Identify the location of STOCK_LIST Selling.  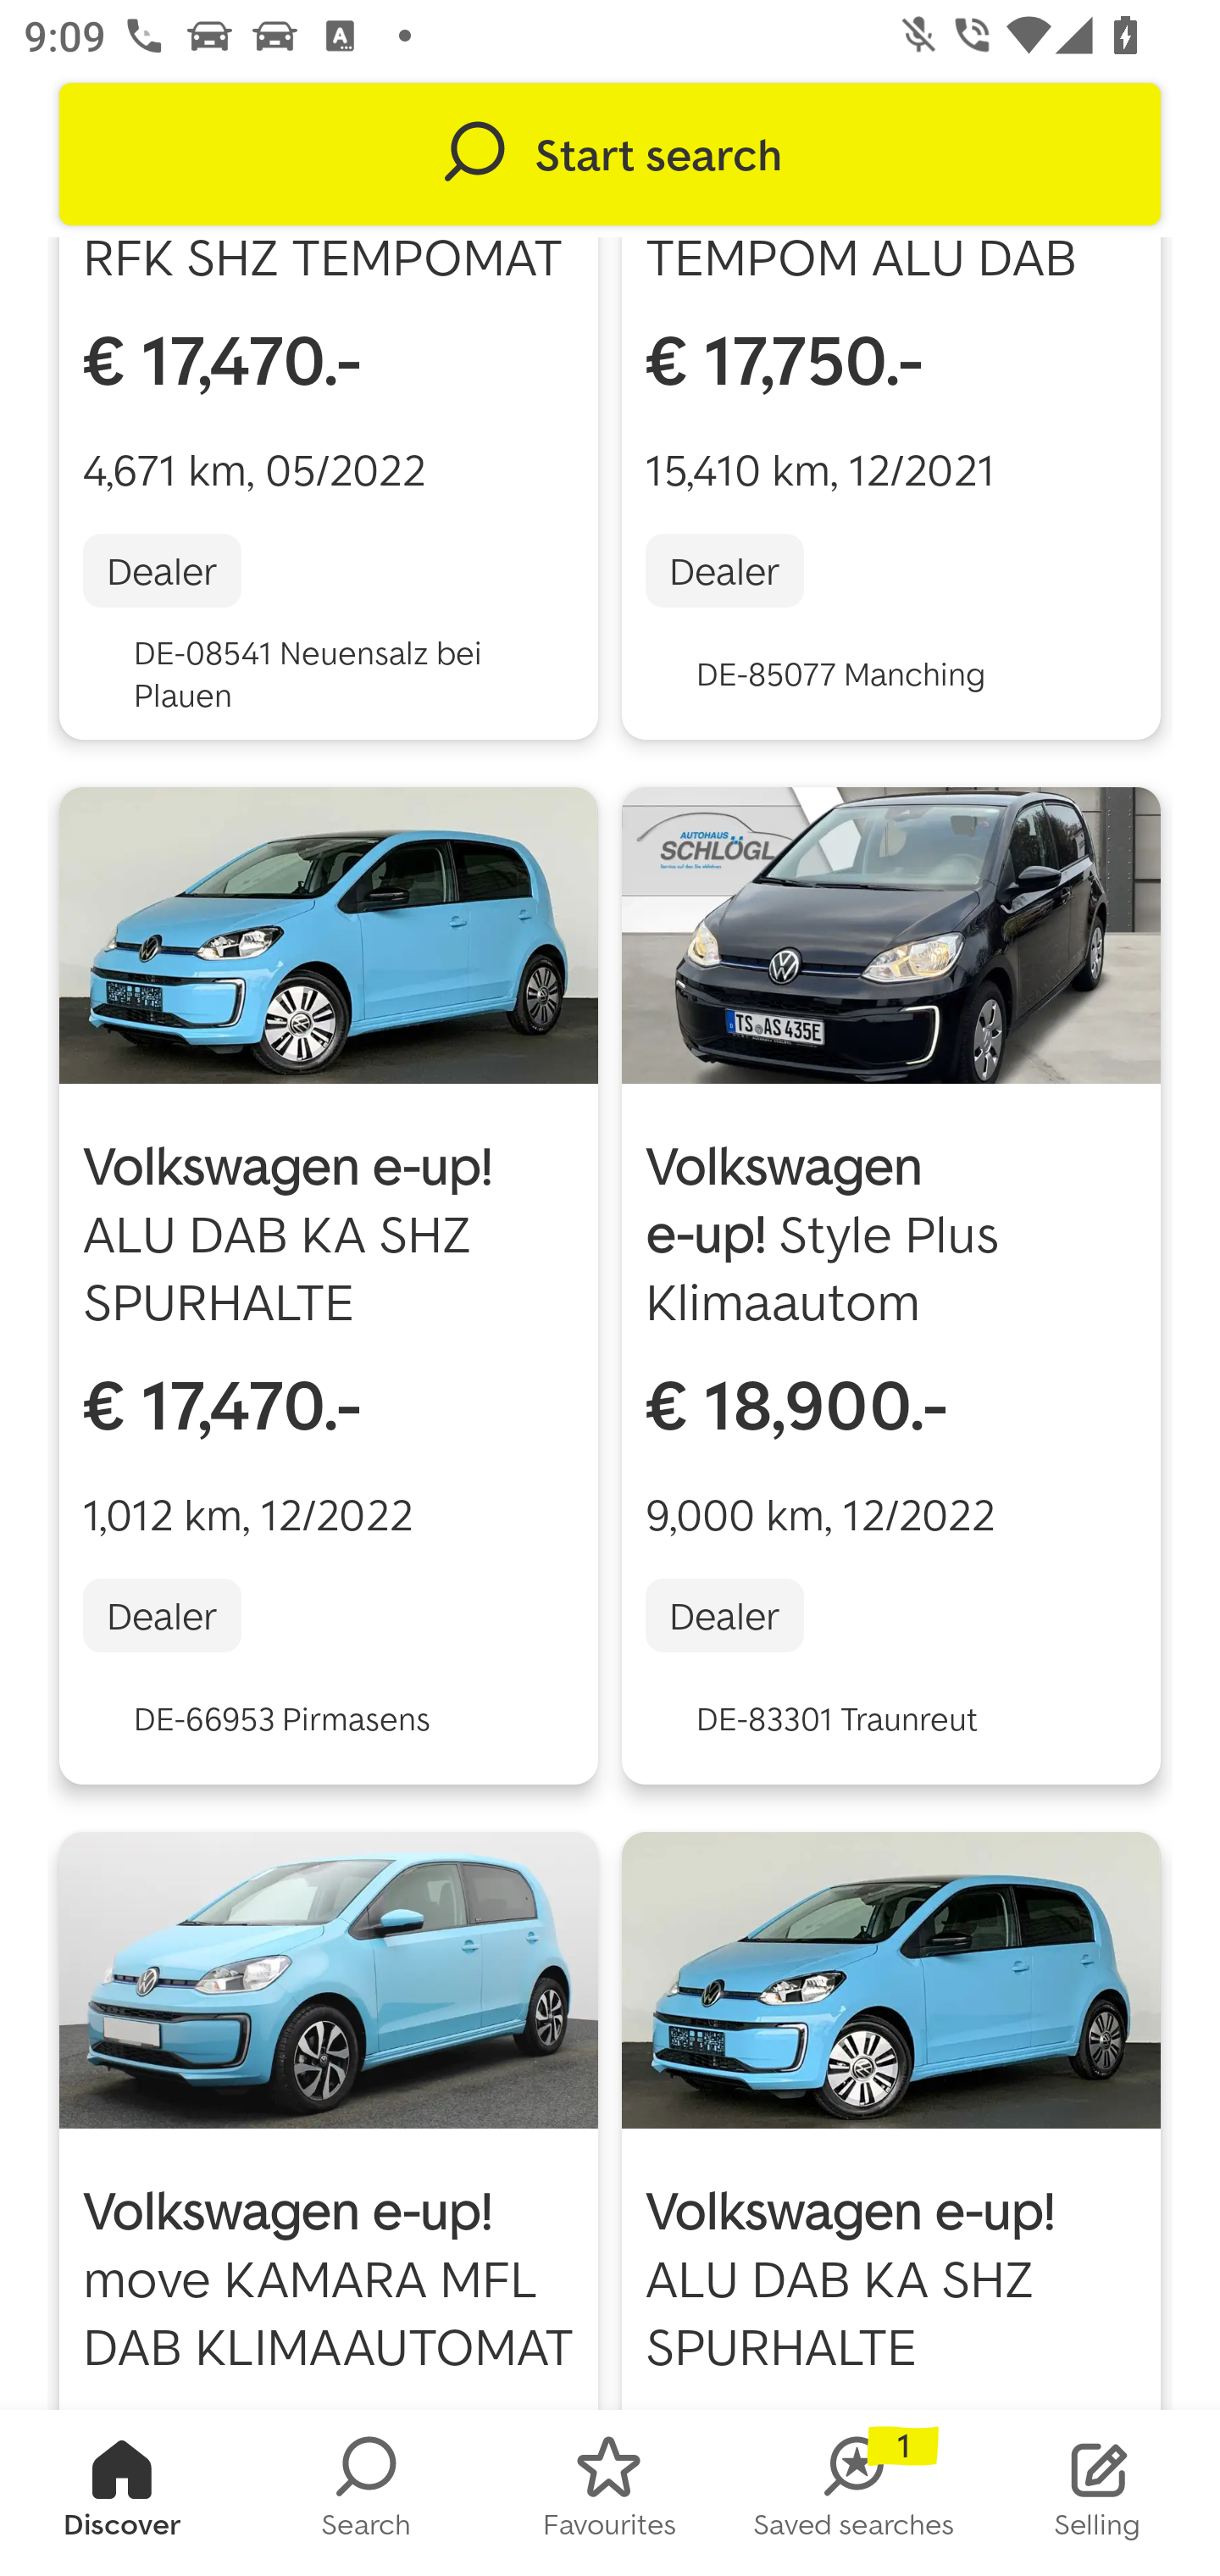
(1098, 2493).